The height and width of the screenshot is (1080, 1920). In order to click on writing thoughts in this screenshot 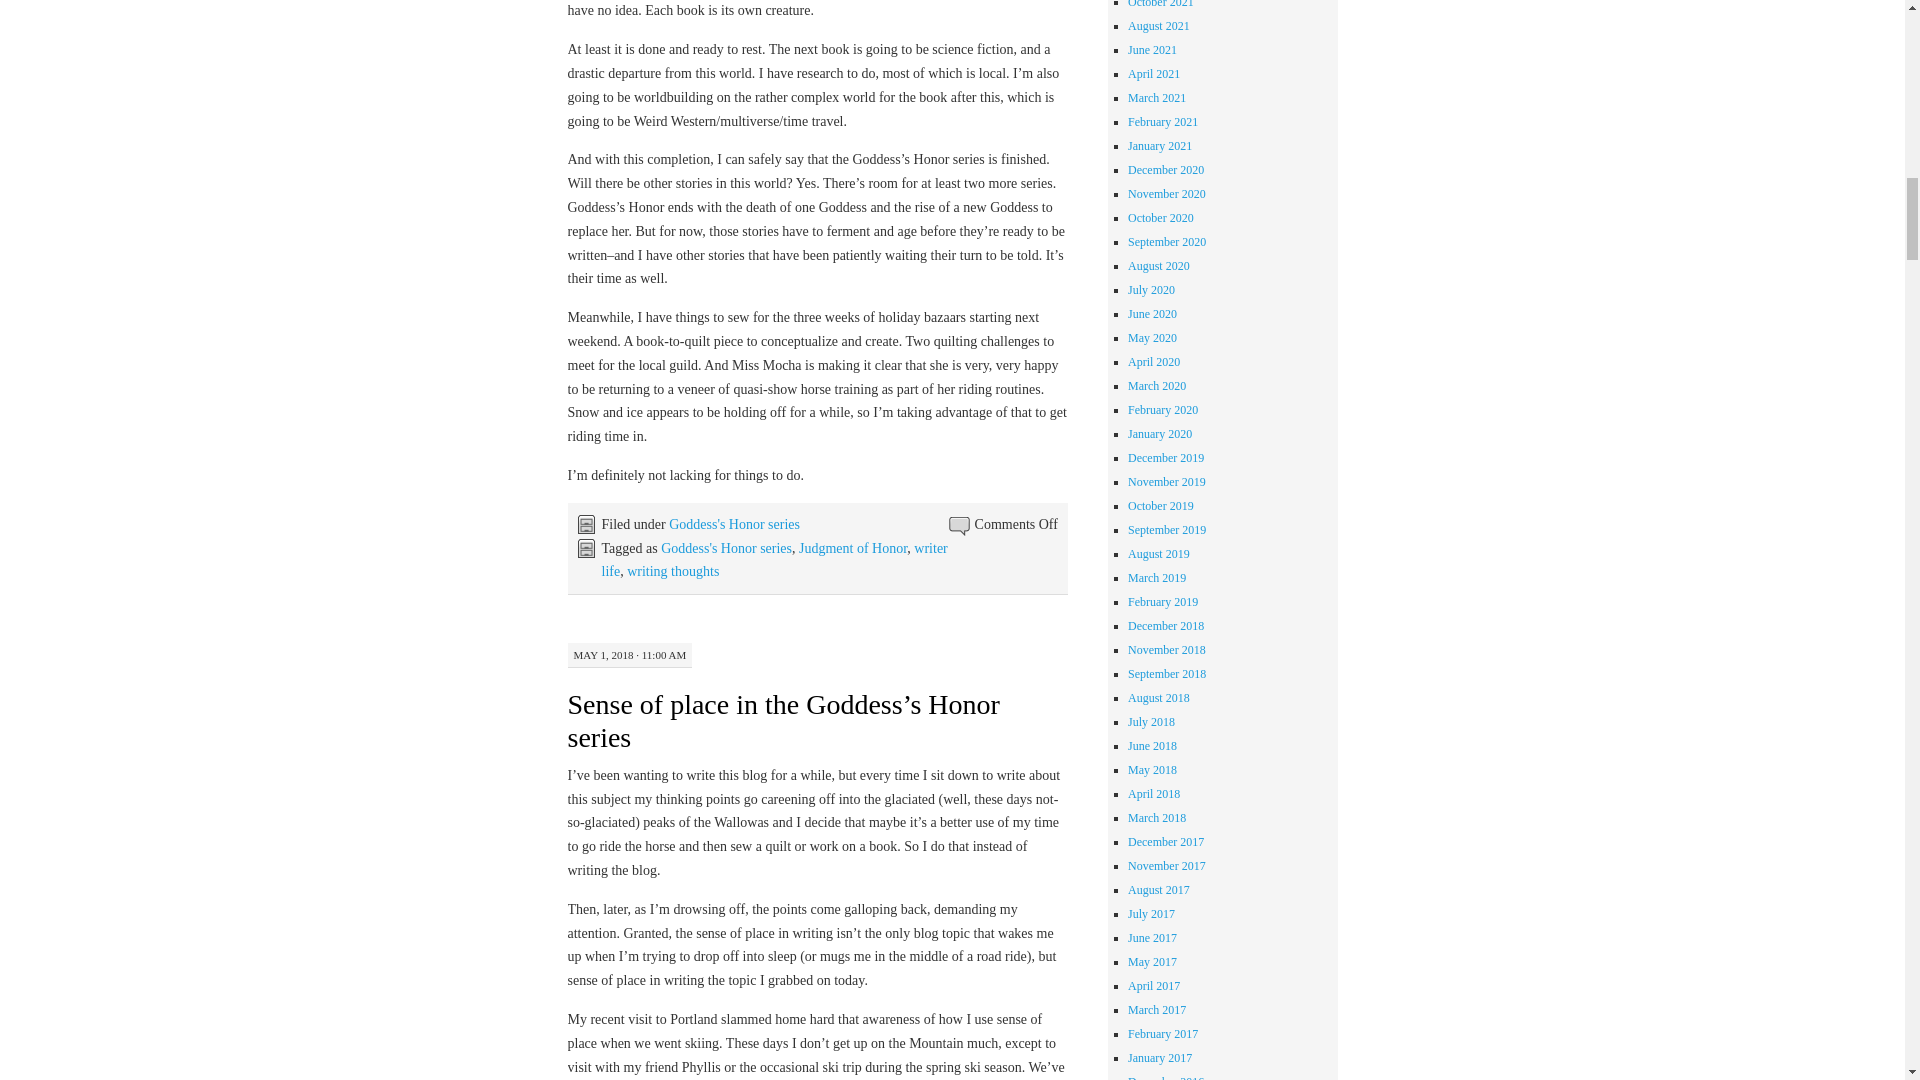, I will do `click(672, 570)`.